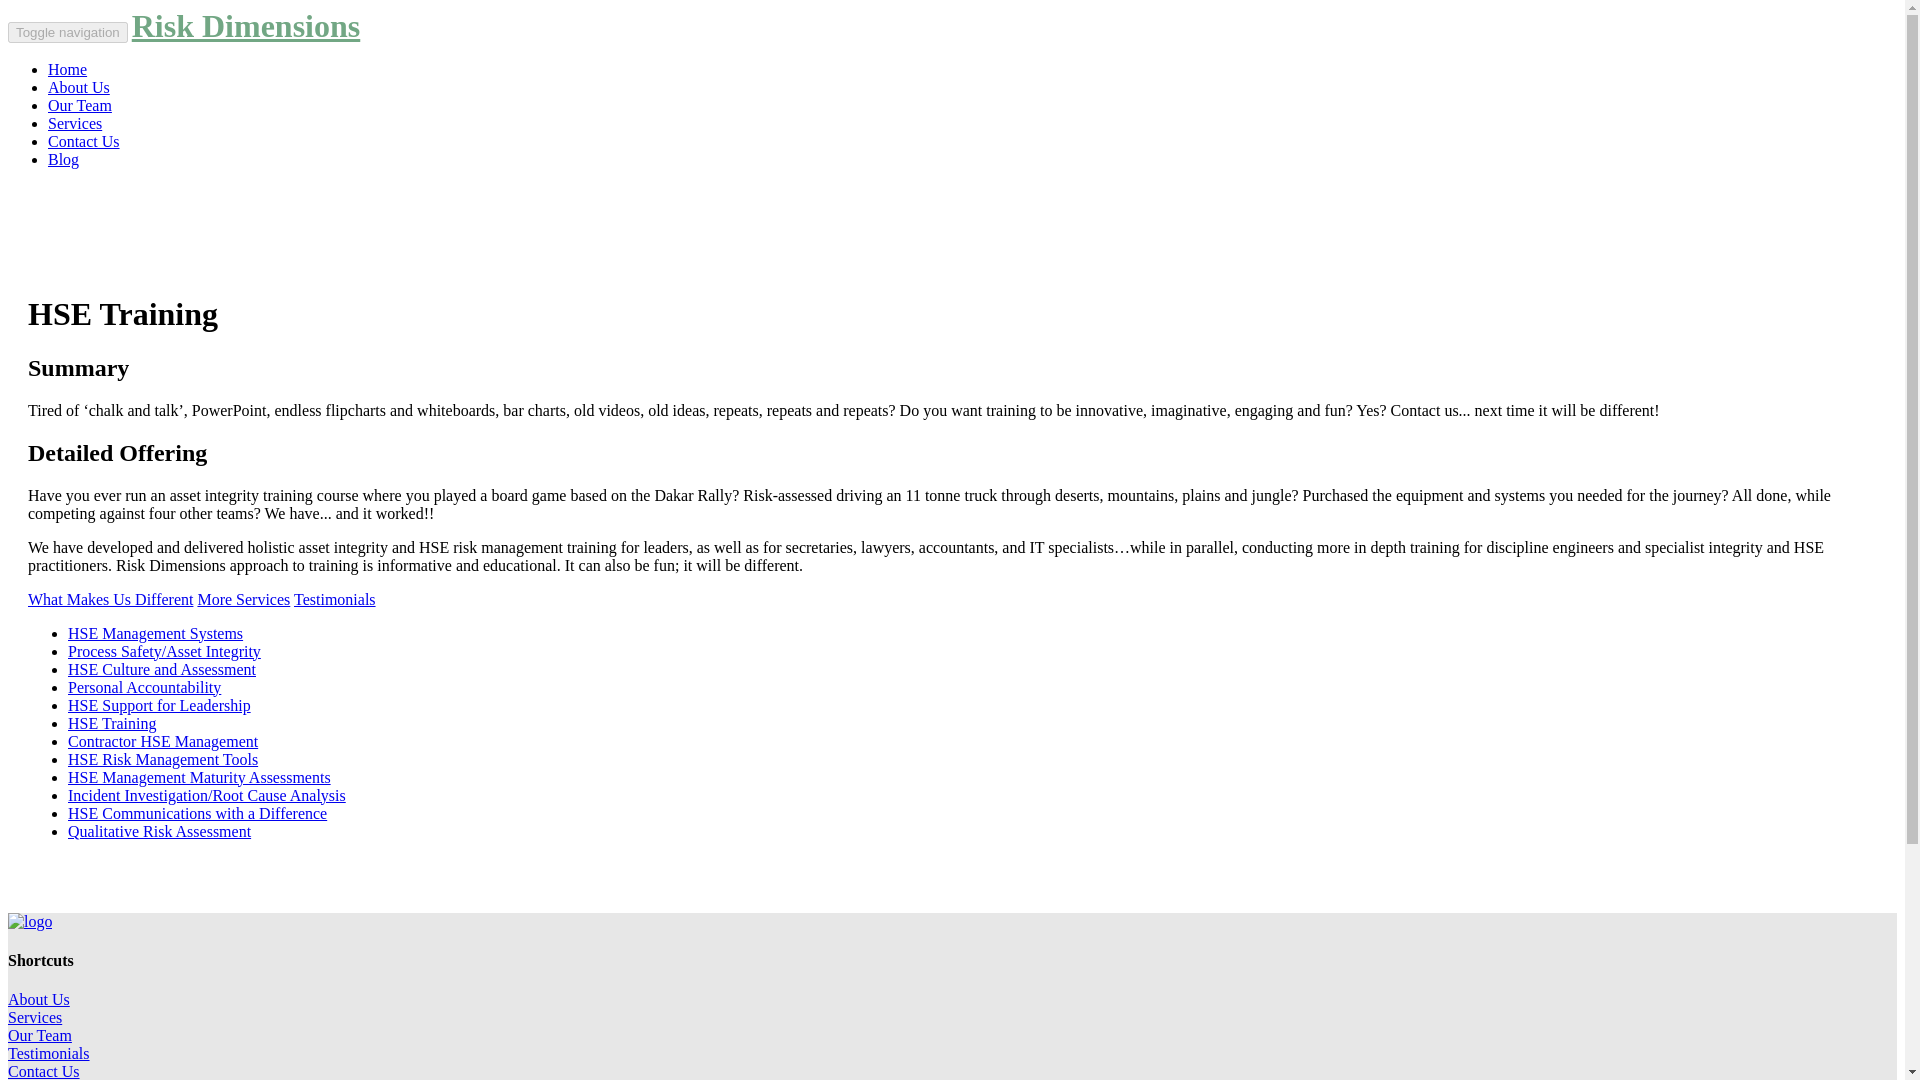  I want to click on What Makes Us Different, so click(110, 599).